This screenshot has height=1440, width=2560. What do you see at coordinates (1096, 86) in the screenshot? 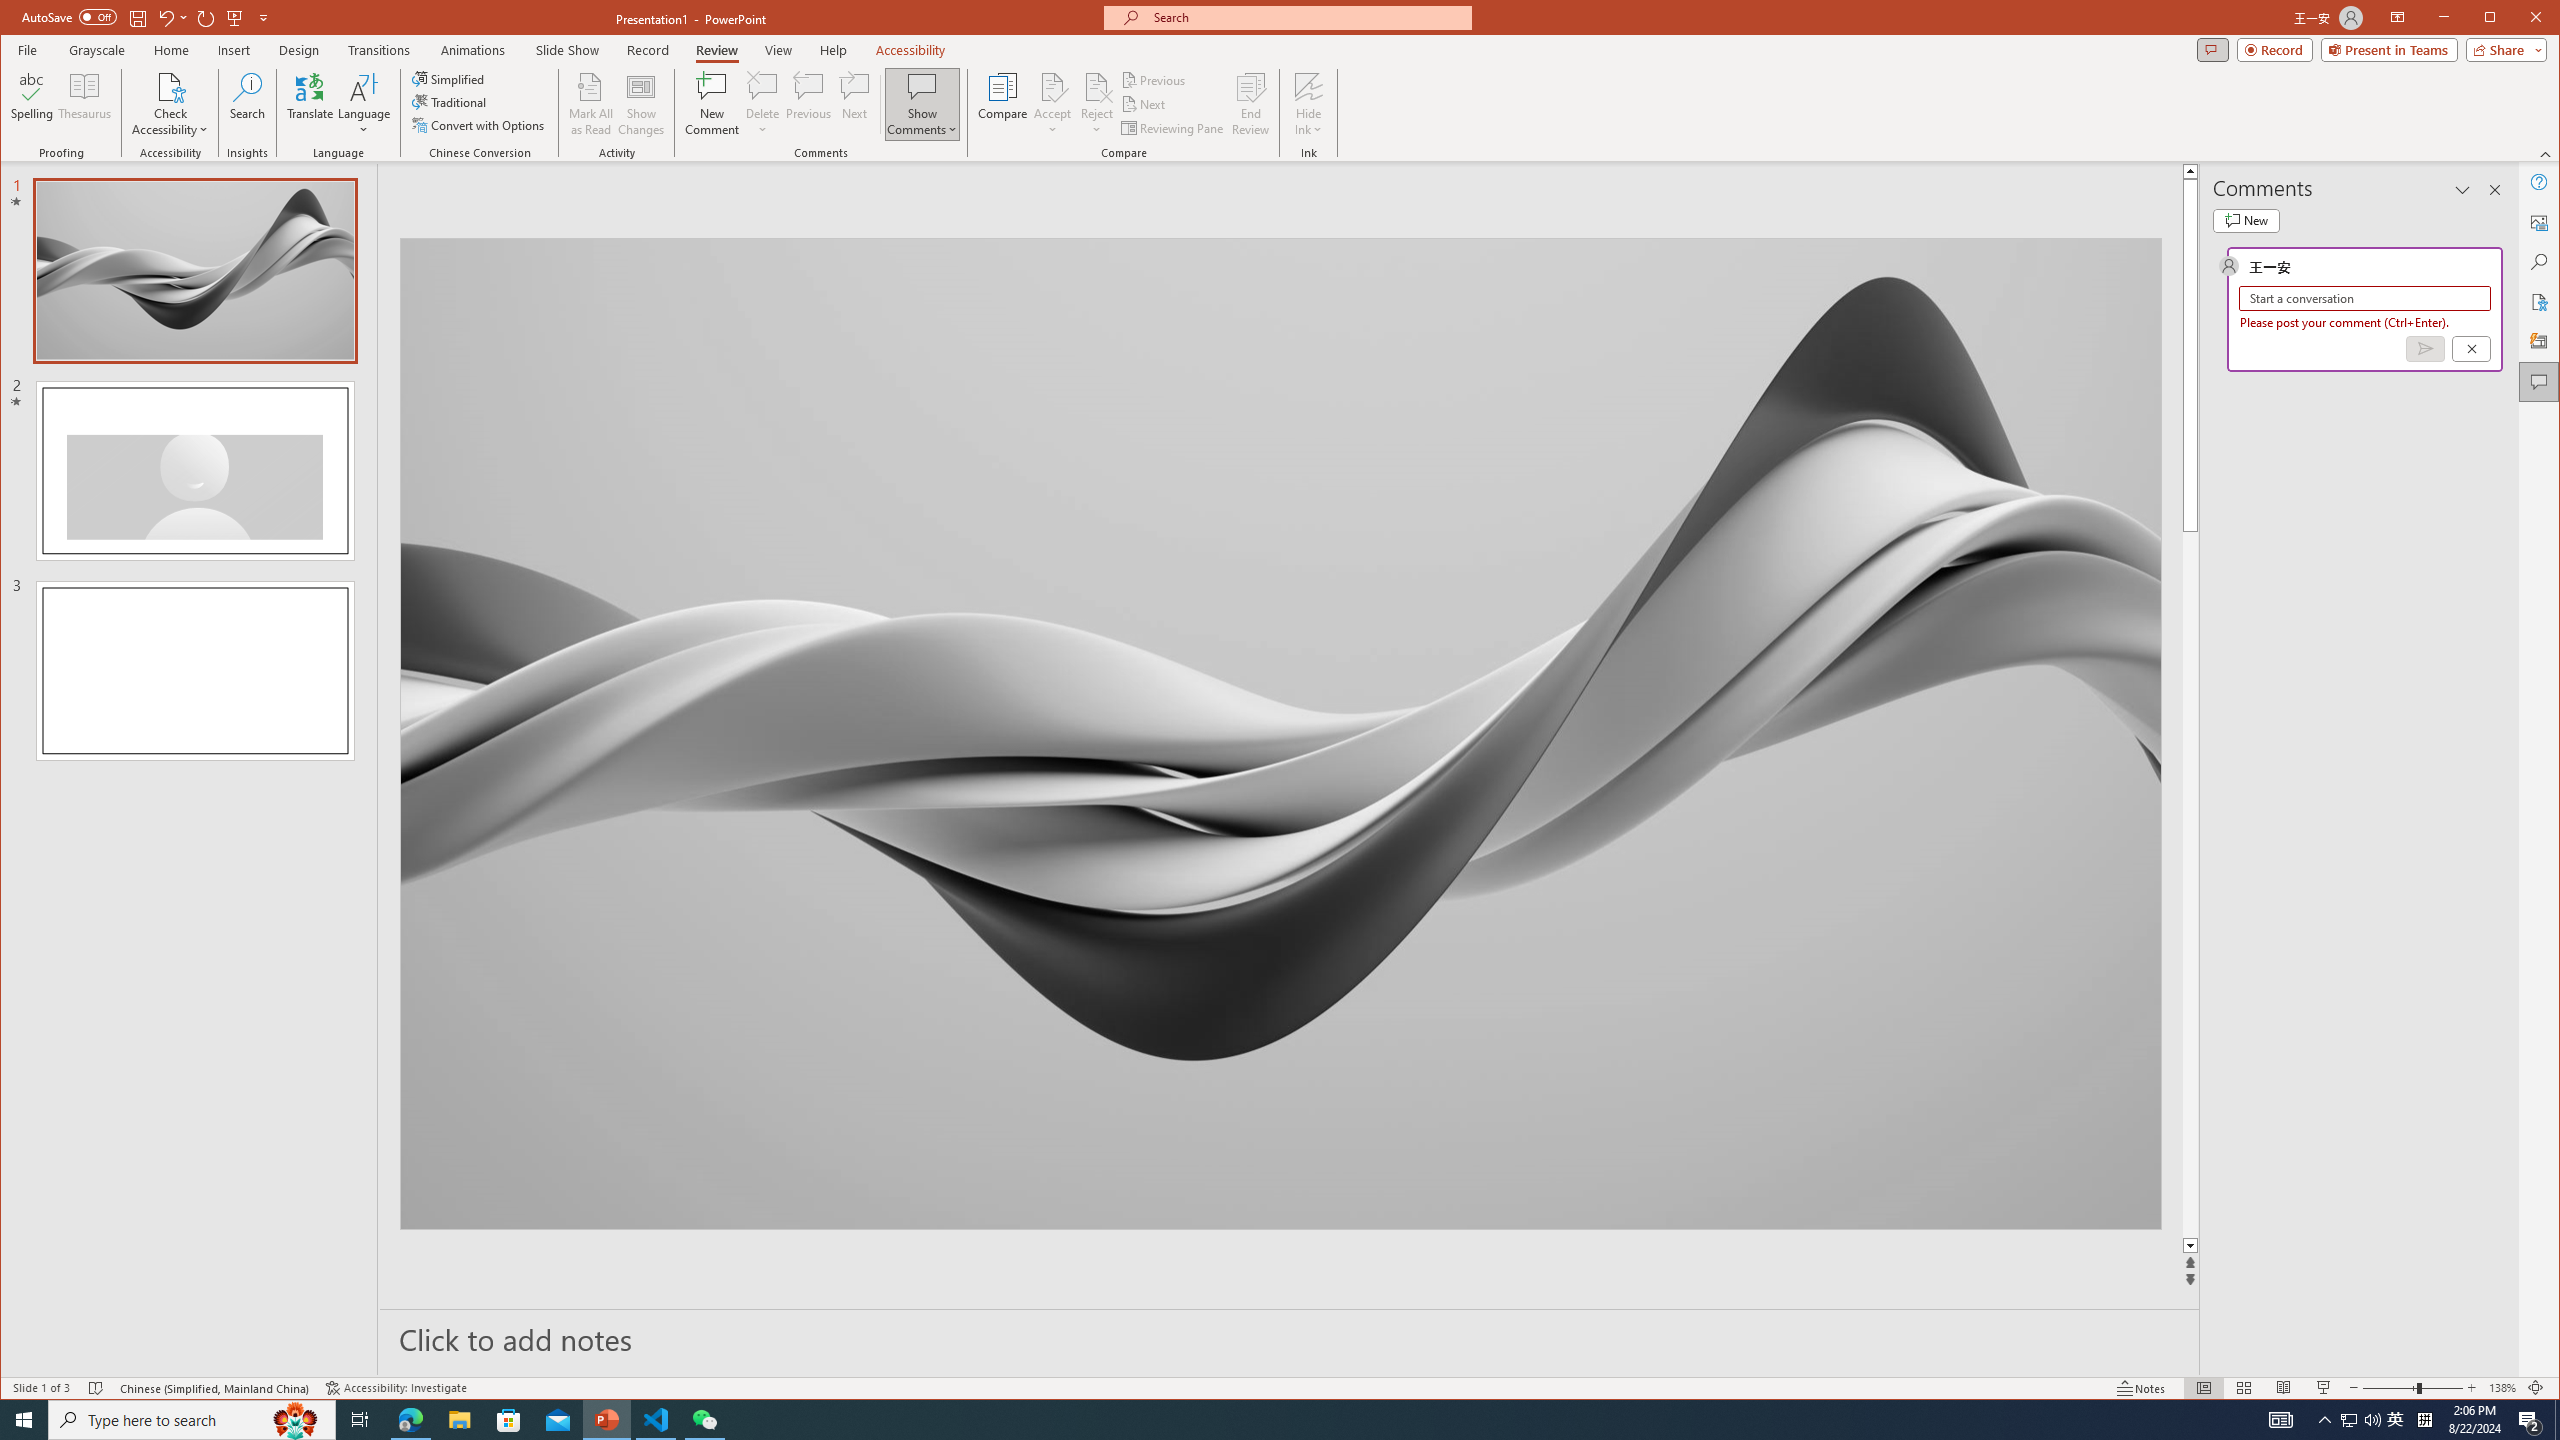
I see `Reject Change` at bounding box center [1096, 86].